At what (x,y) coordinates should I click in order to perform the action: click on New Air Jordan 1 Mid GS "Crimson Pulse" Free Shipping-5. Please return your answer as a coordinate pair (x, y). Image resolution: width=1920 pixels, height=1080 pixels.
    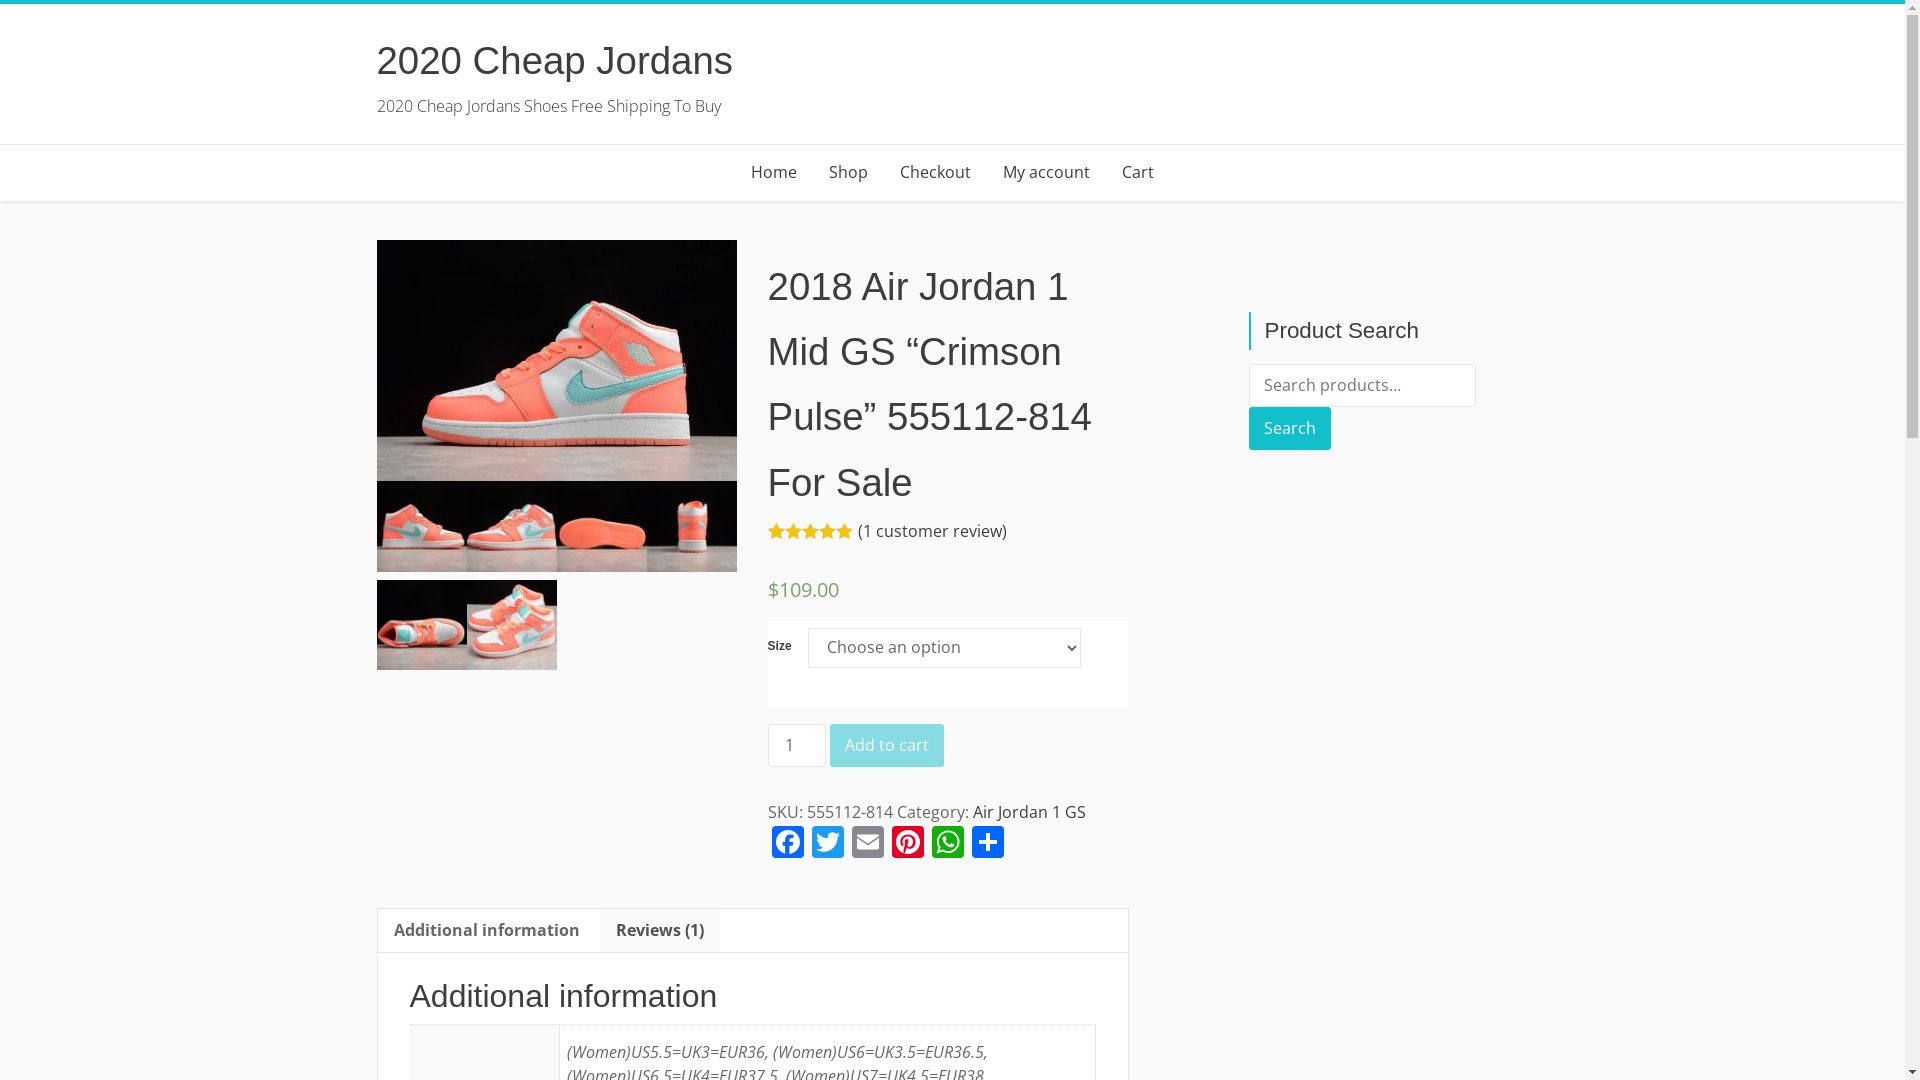
    Looking at the image, I should click on (421, 625).